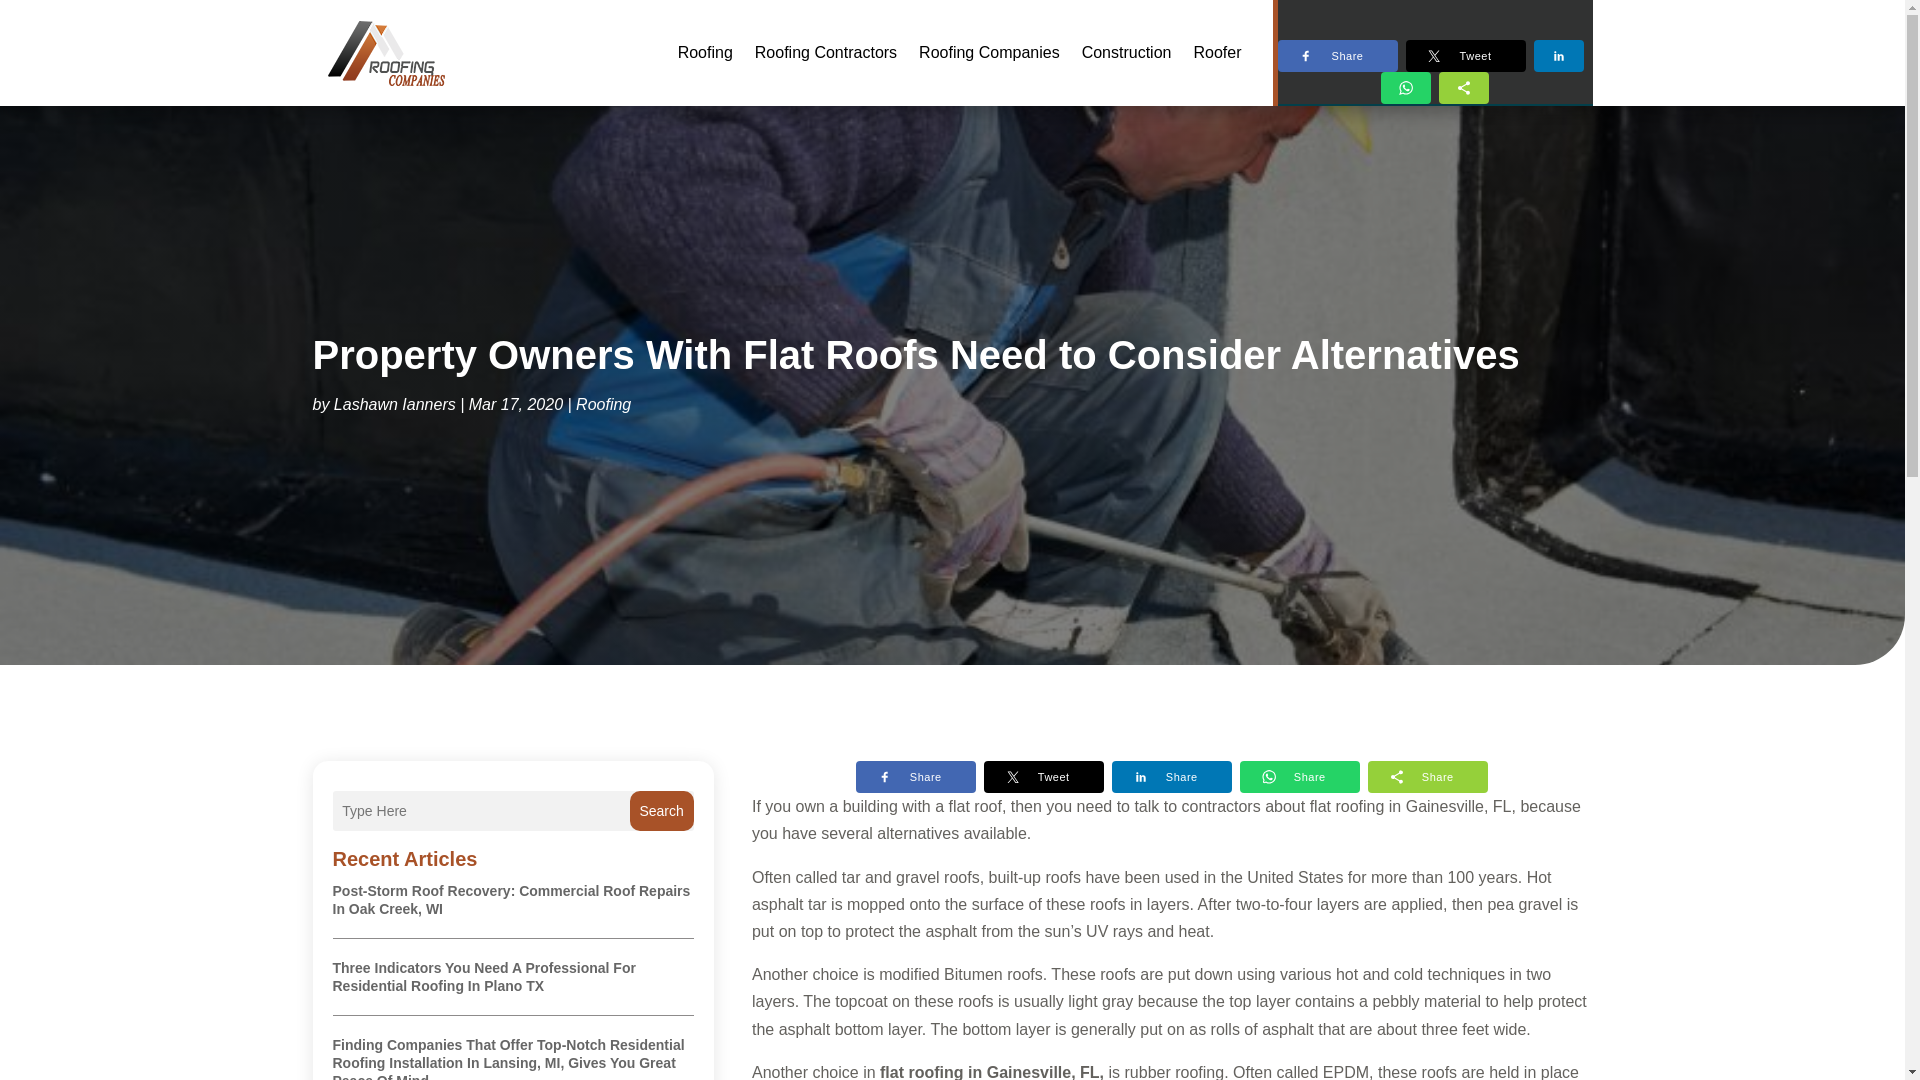 The width and height of the screenshot is (1920, 1080). I want to click on Construction, so click(1126, 52).